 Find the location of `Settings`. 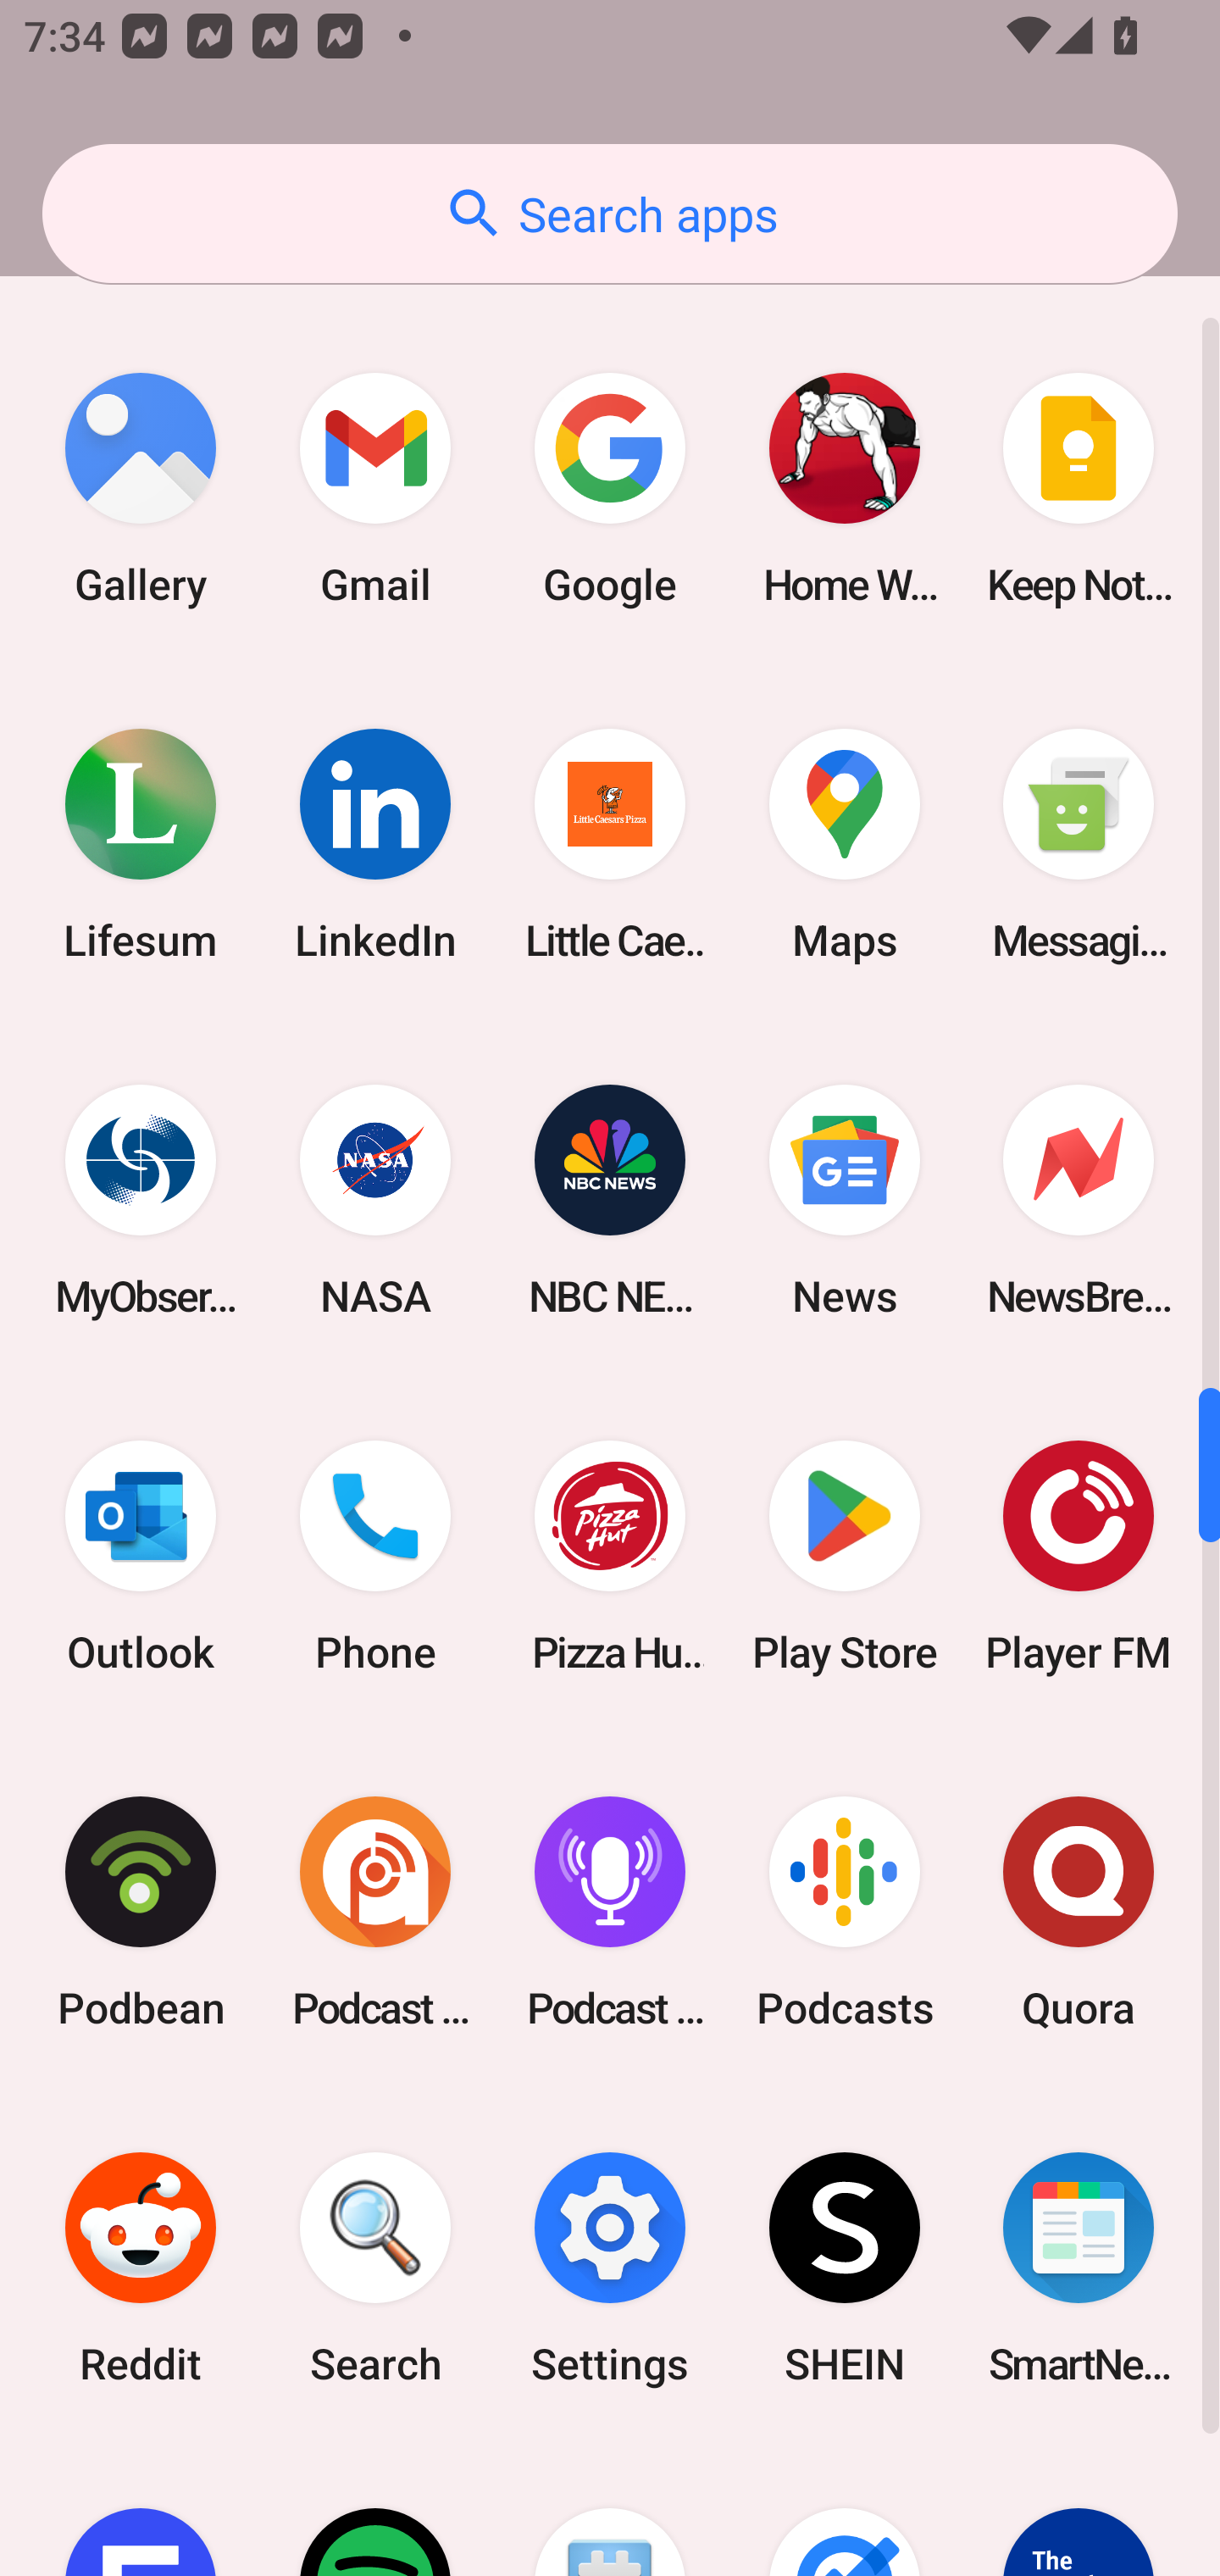

Settings is located at coordinates (610, 2269).